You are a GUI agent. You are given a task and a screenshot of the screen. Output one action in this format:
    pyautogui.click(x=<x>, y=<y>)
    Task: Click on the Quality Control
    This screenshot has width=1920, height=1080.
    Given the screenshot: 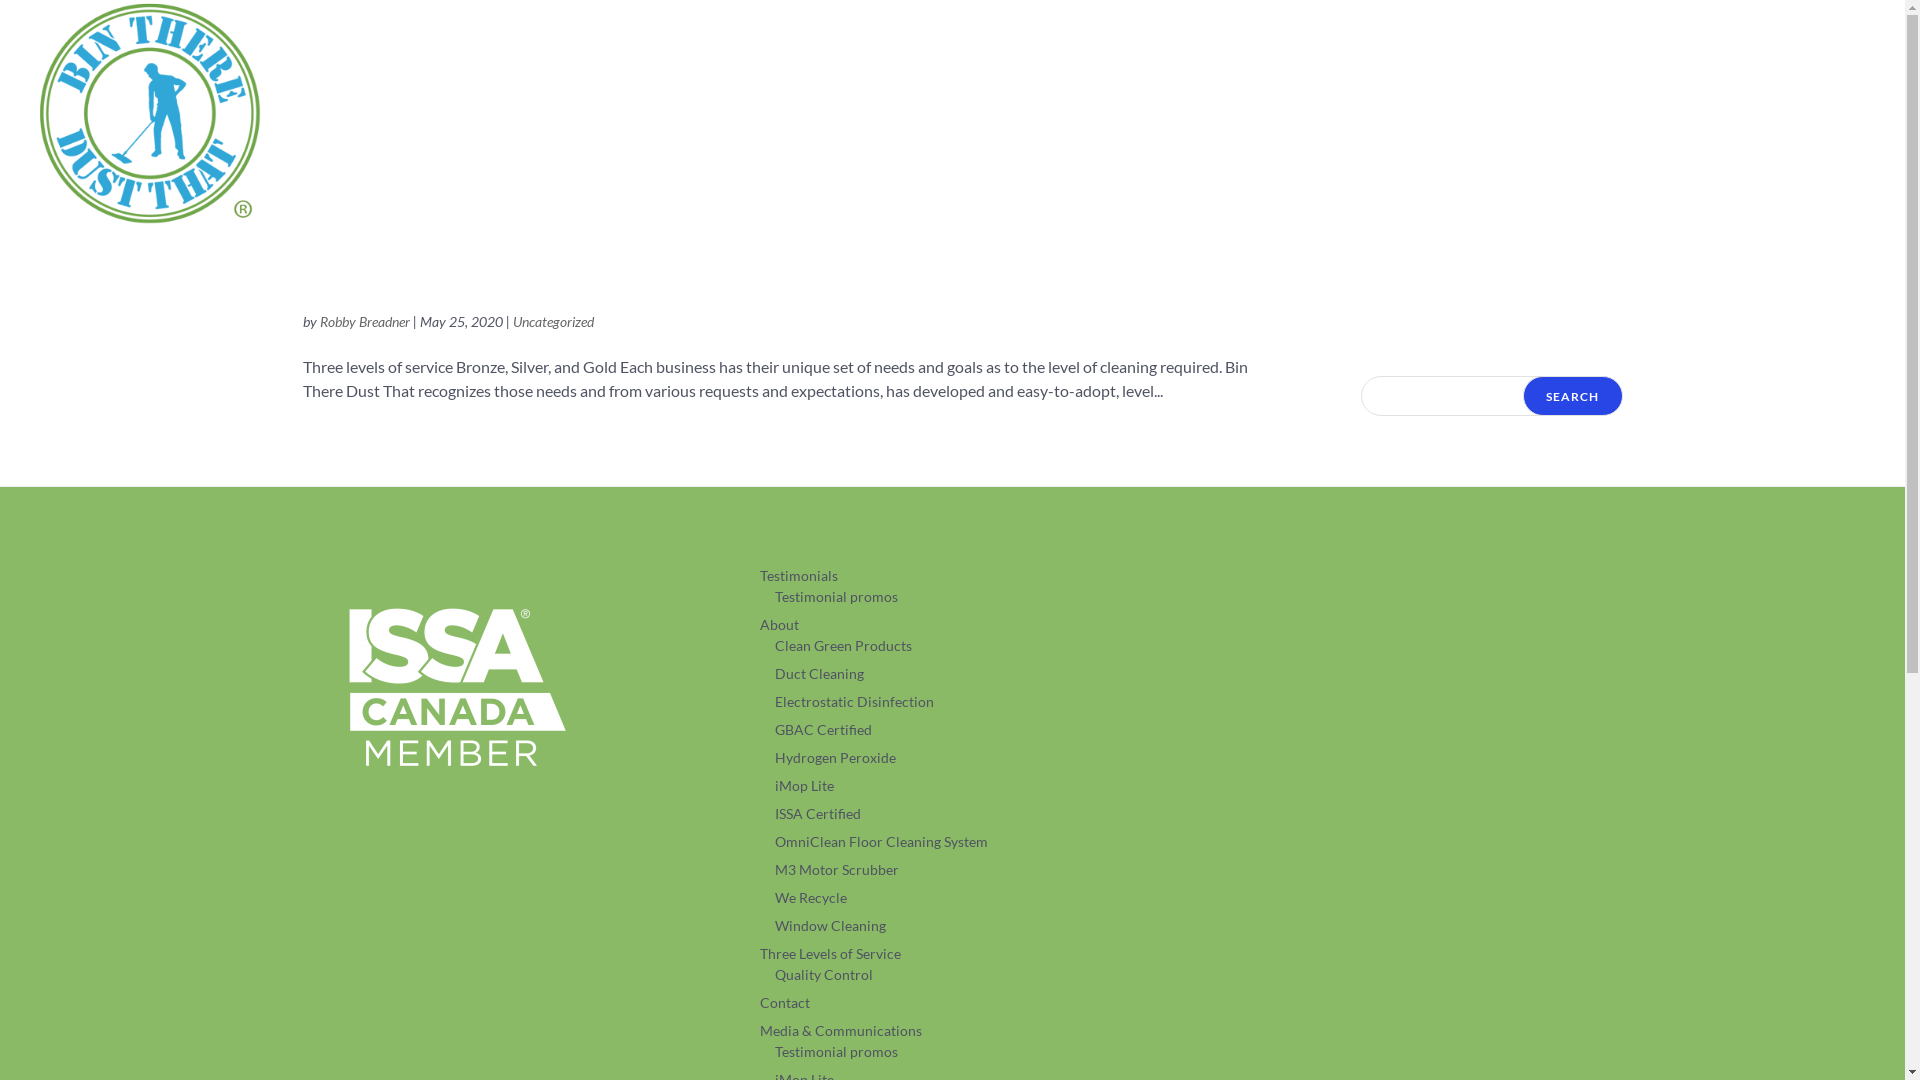 What is the action you would take?
    pyautogui.click(x=824, y=974)
    